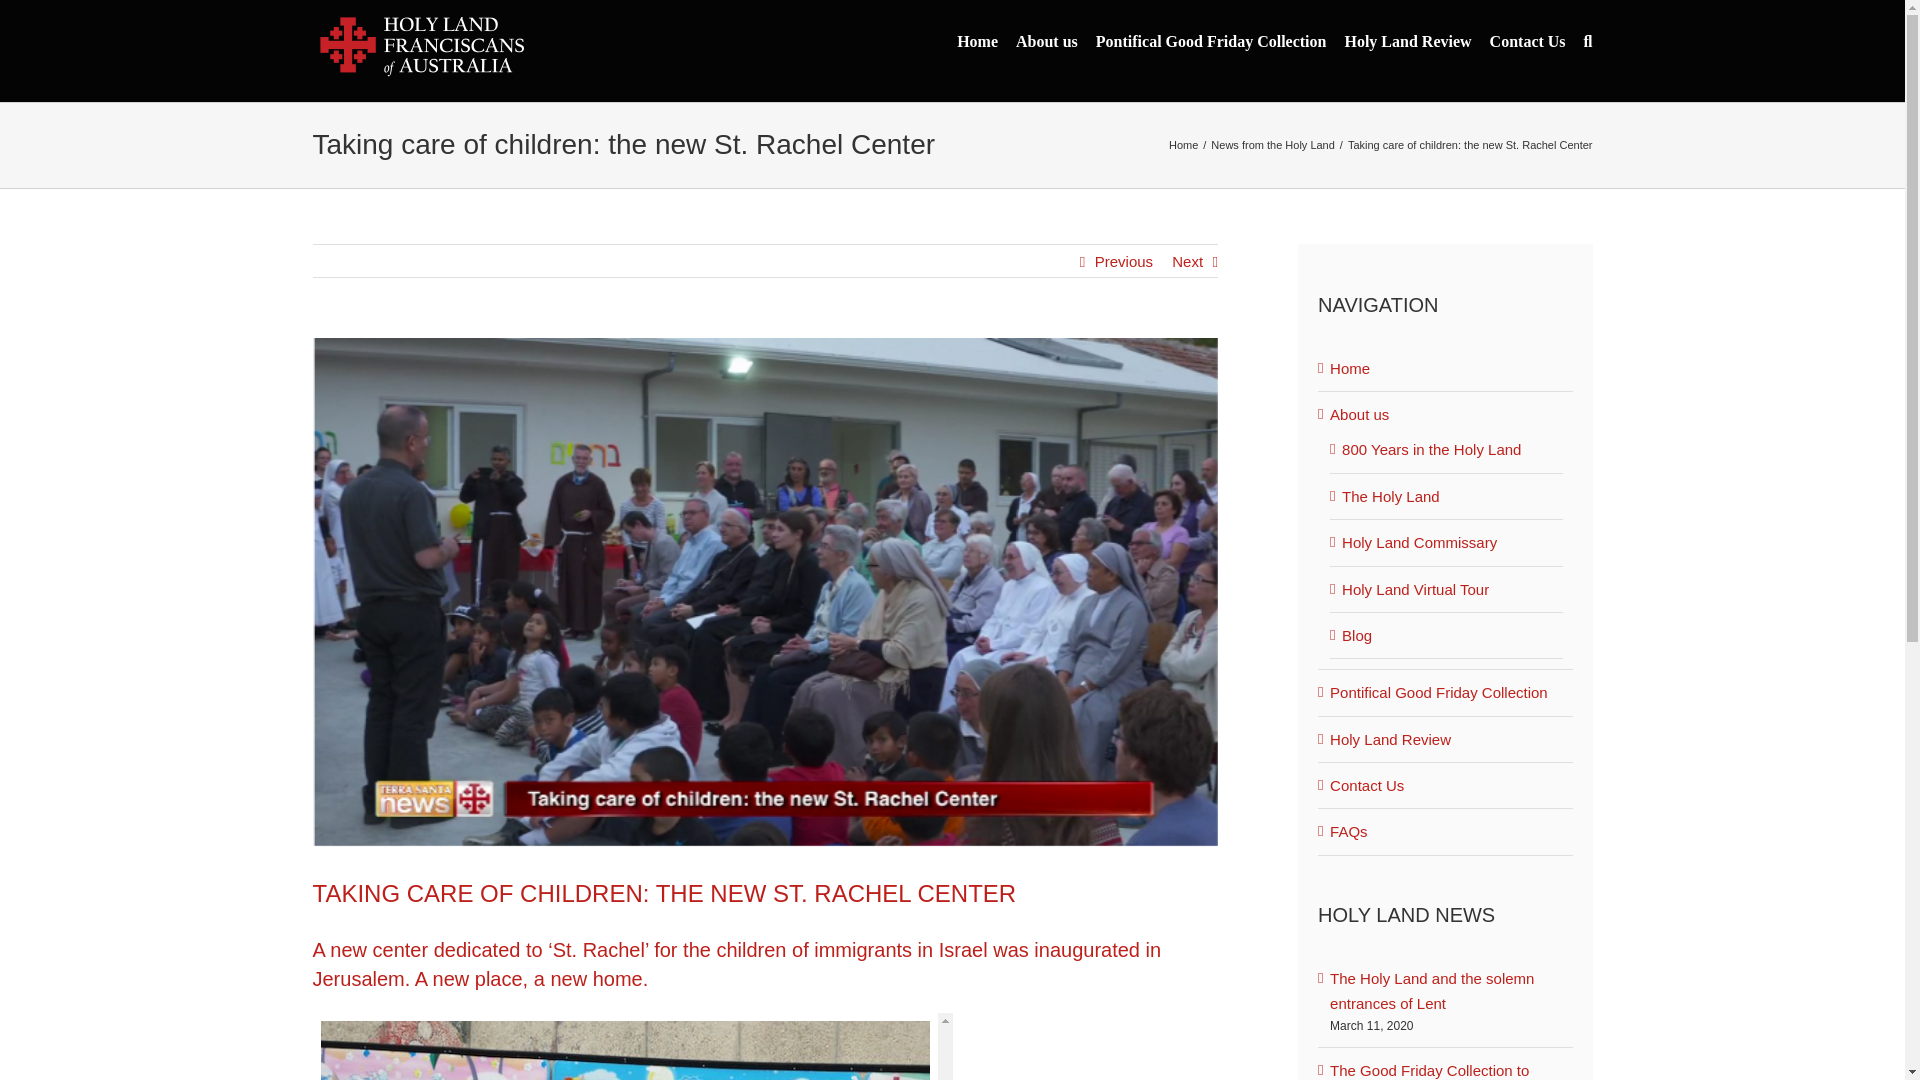 This screenshot has height=1080, width=1920. I want to click on Home, so click(1184, 145).